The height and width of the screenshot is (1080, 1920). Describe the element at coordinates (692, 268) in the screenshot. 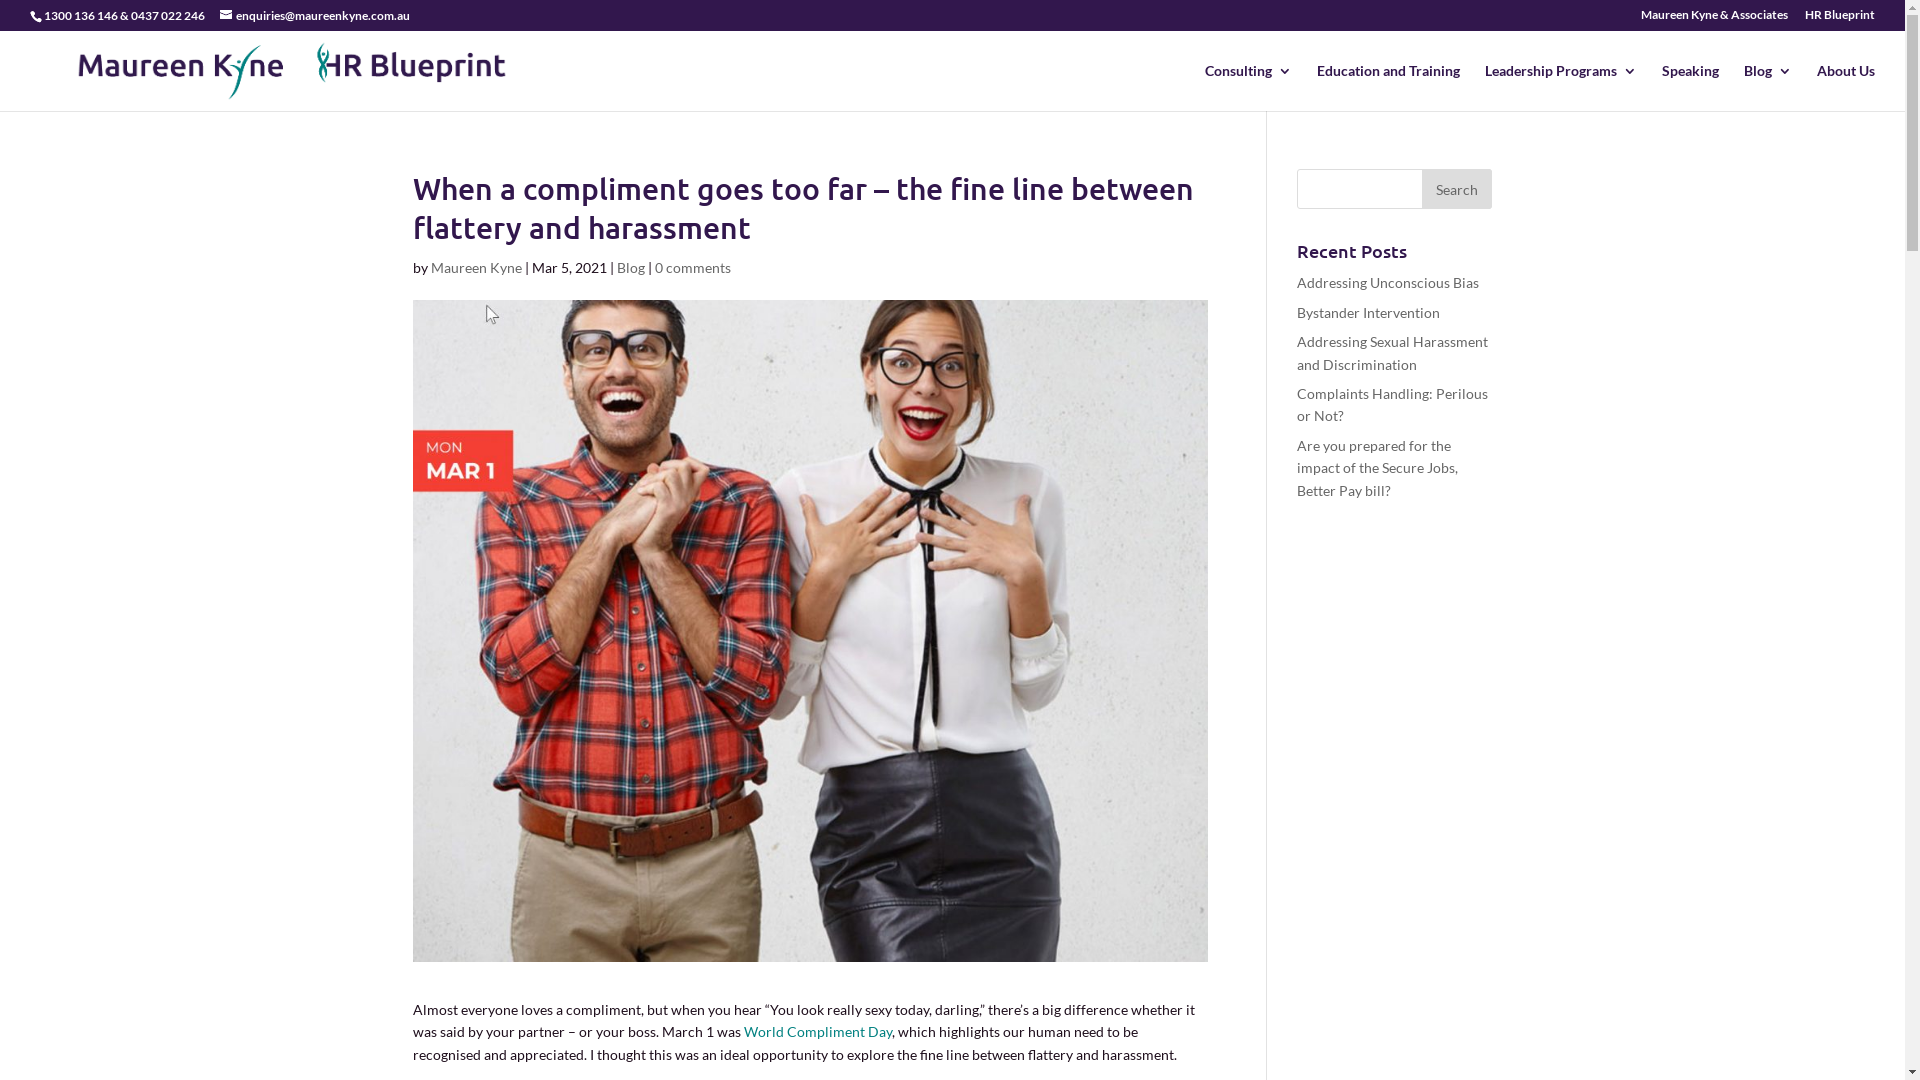

I see `0 comments` at that location.